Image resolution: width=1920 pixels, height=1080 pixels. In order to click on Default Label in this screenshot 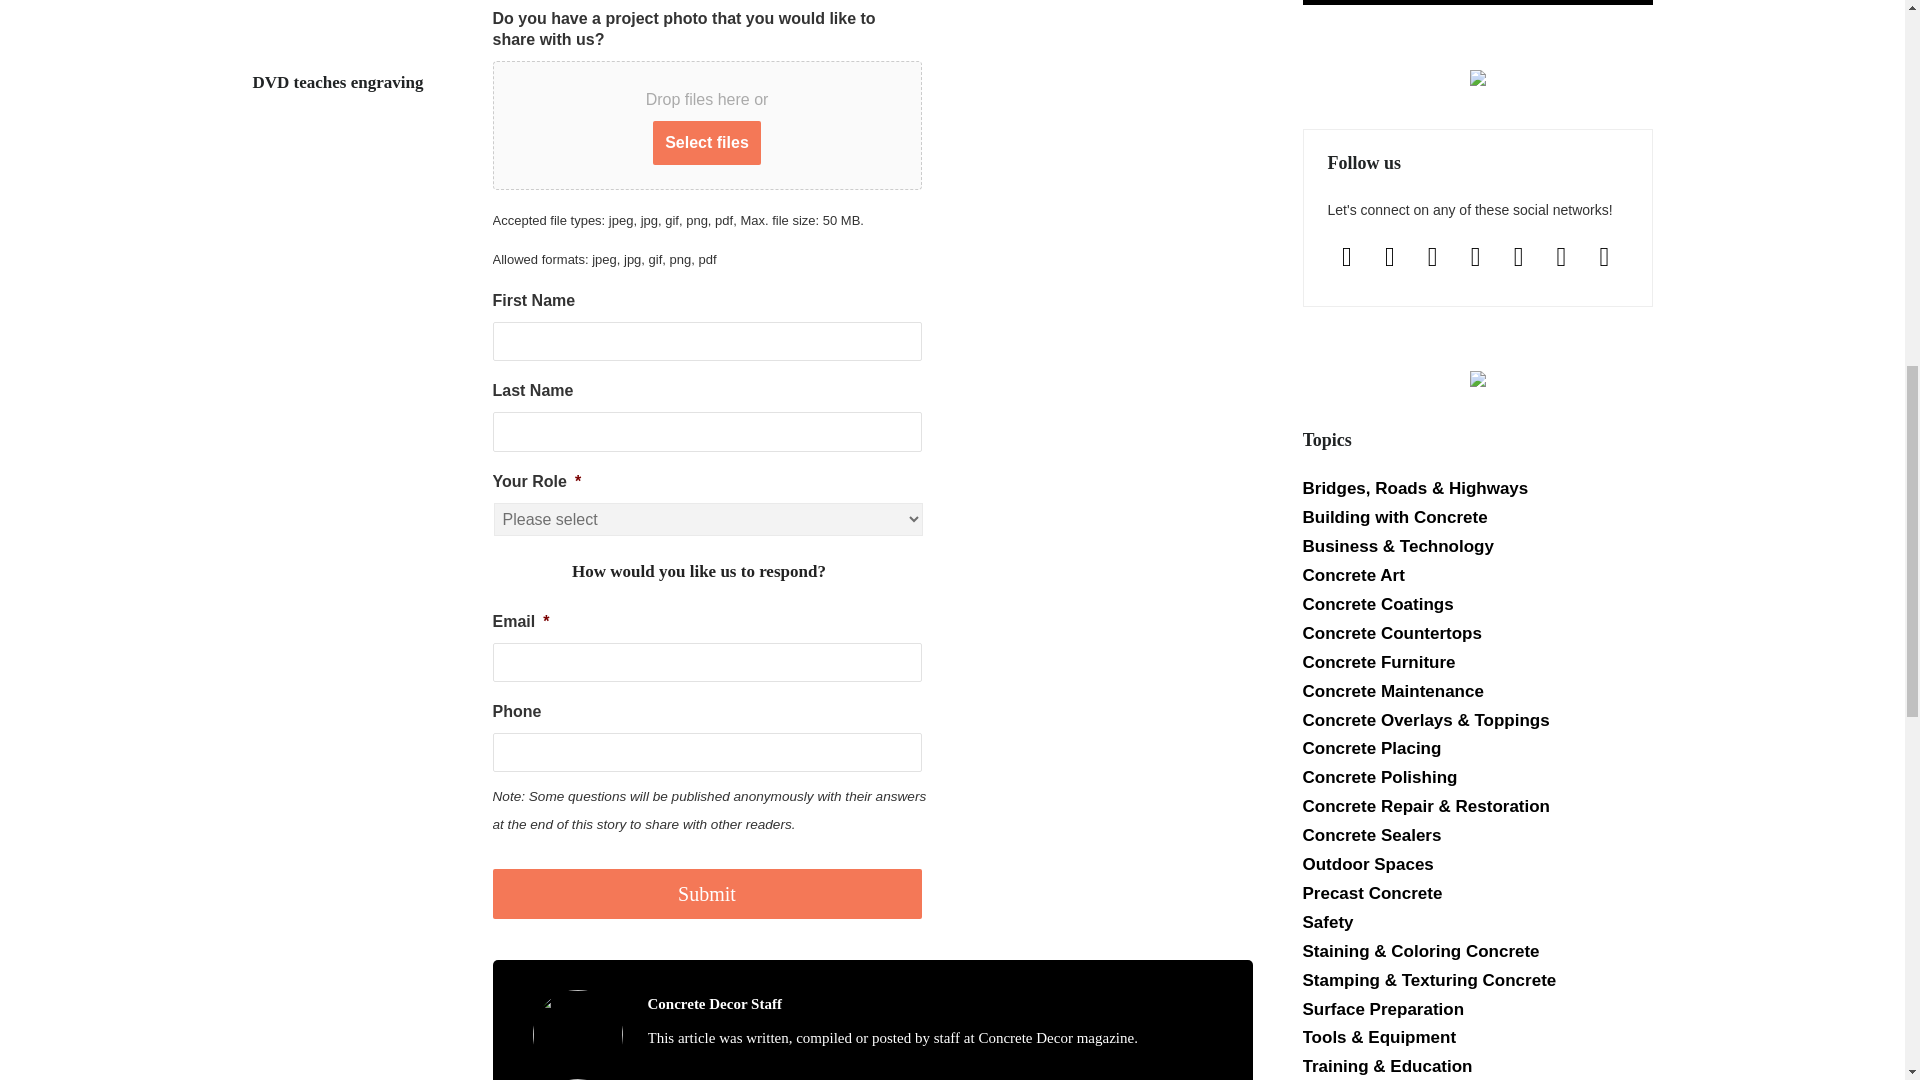, I will do `click(1432, 256)`.